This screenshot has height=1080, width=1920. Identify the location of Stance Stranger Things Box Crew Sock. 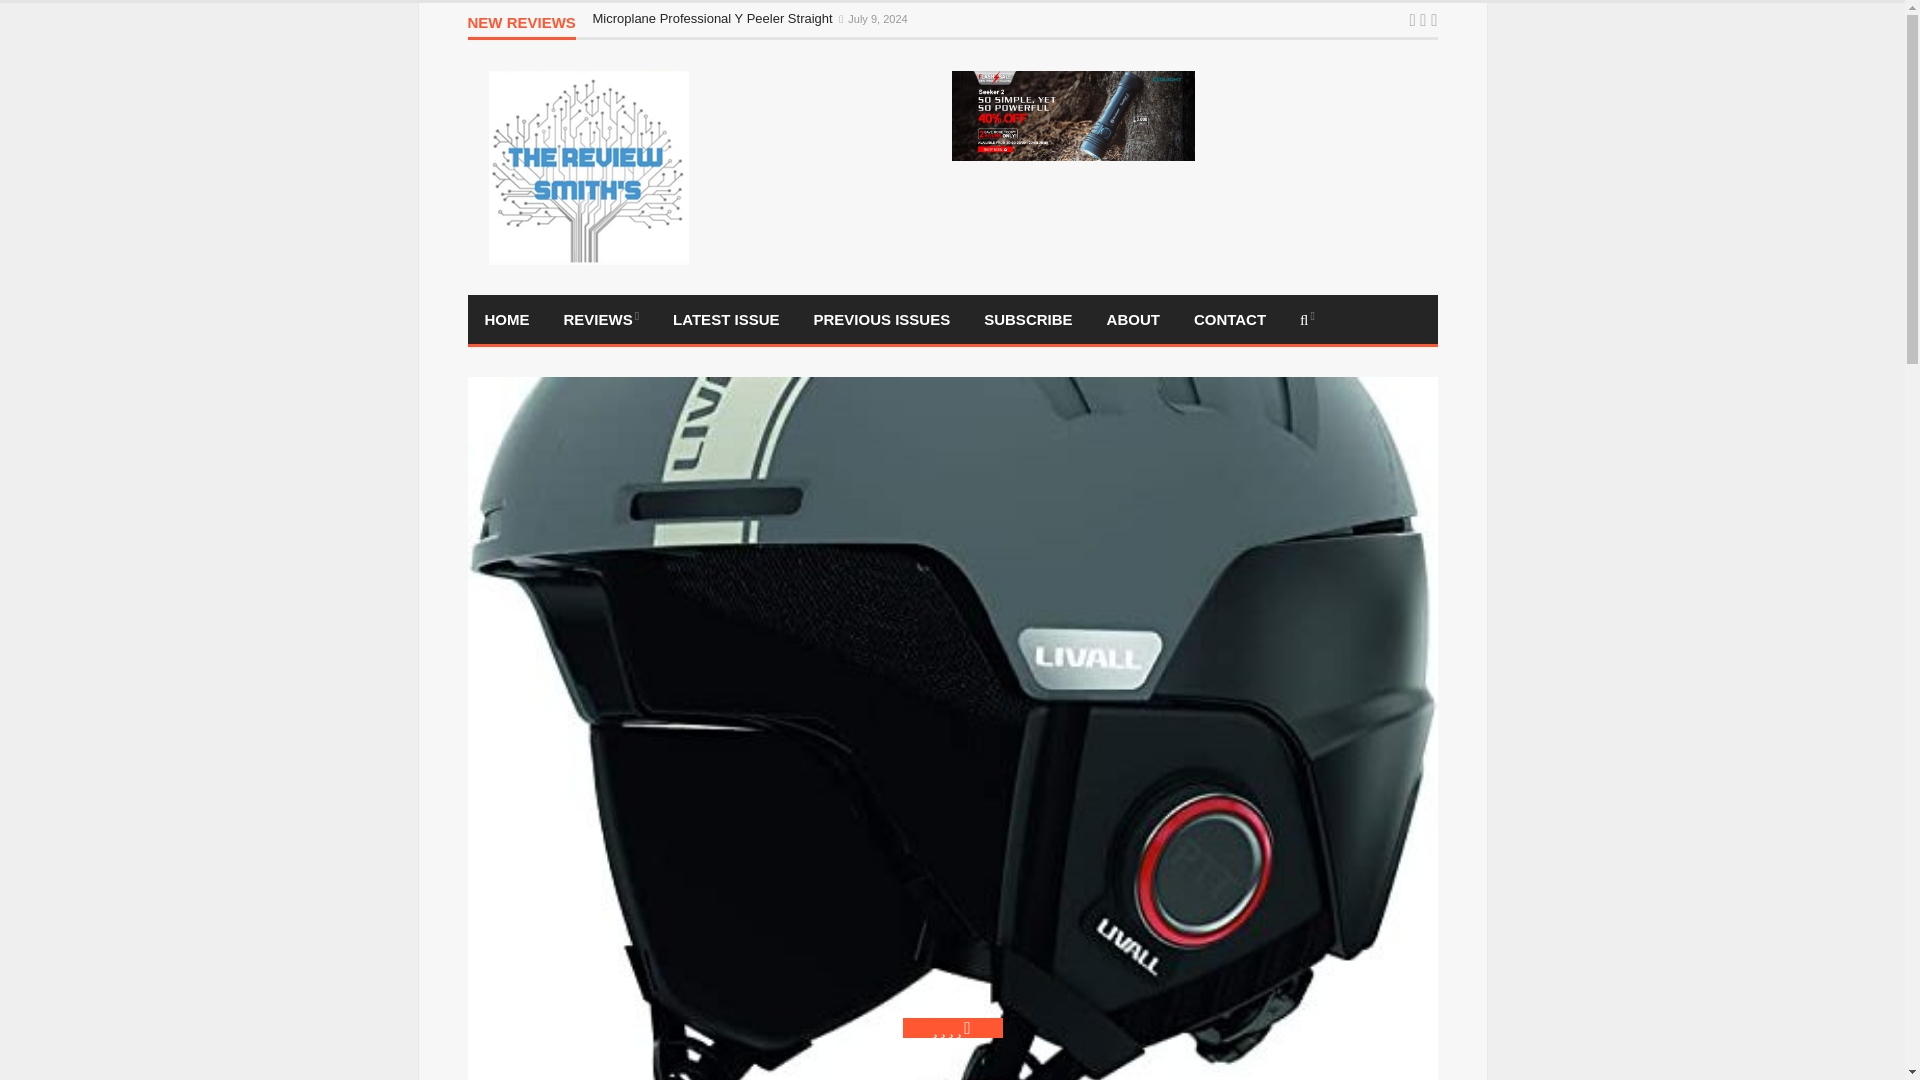
(707, 38).